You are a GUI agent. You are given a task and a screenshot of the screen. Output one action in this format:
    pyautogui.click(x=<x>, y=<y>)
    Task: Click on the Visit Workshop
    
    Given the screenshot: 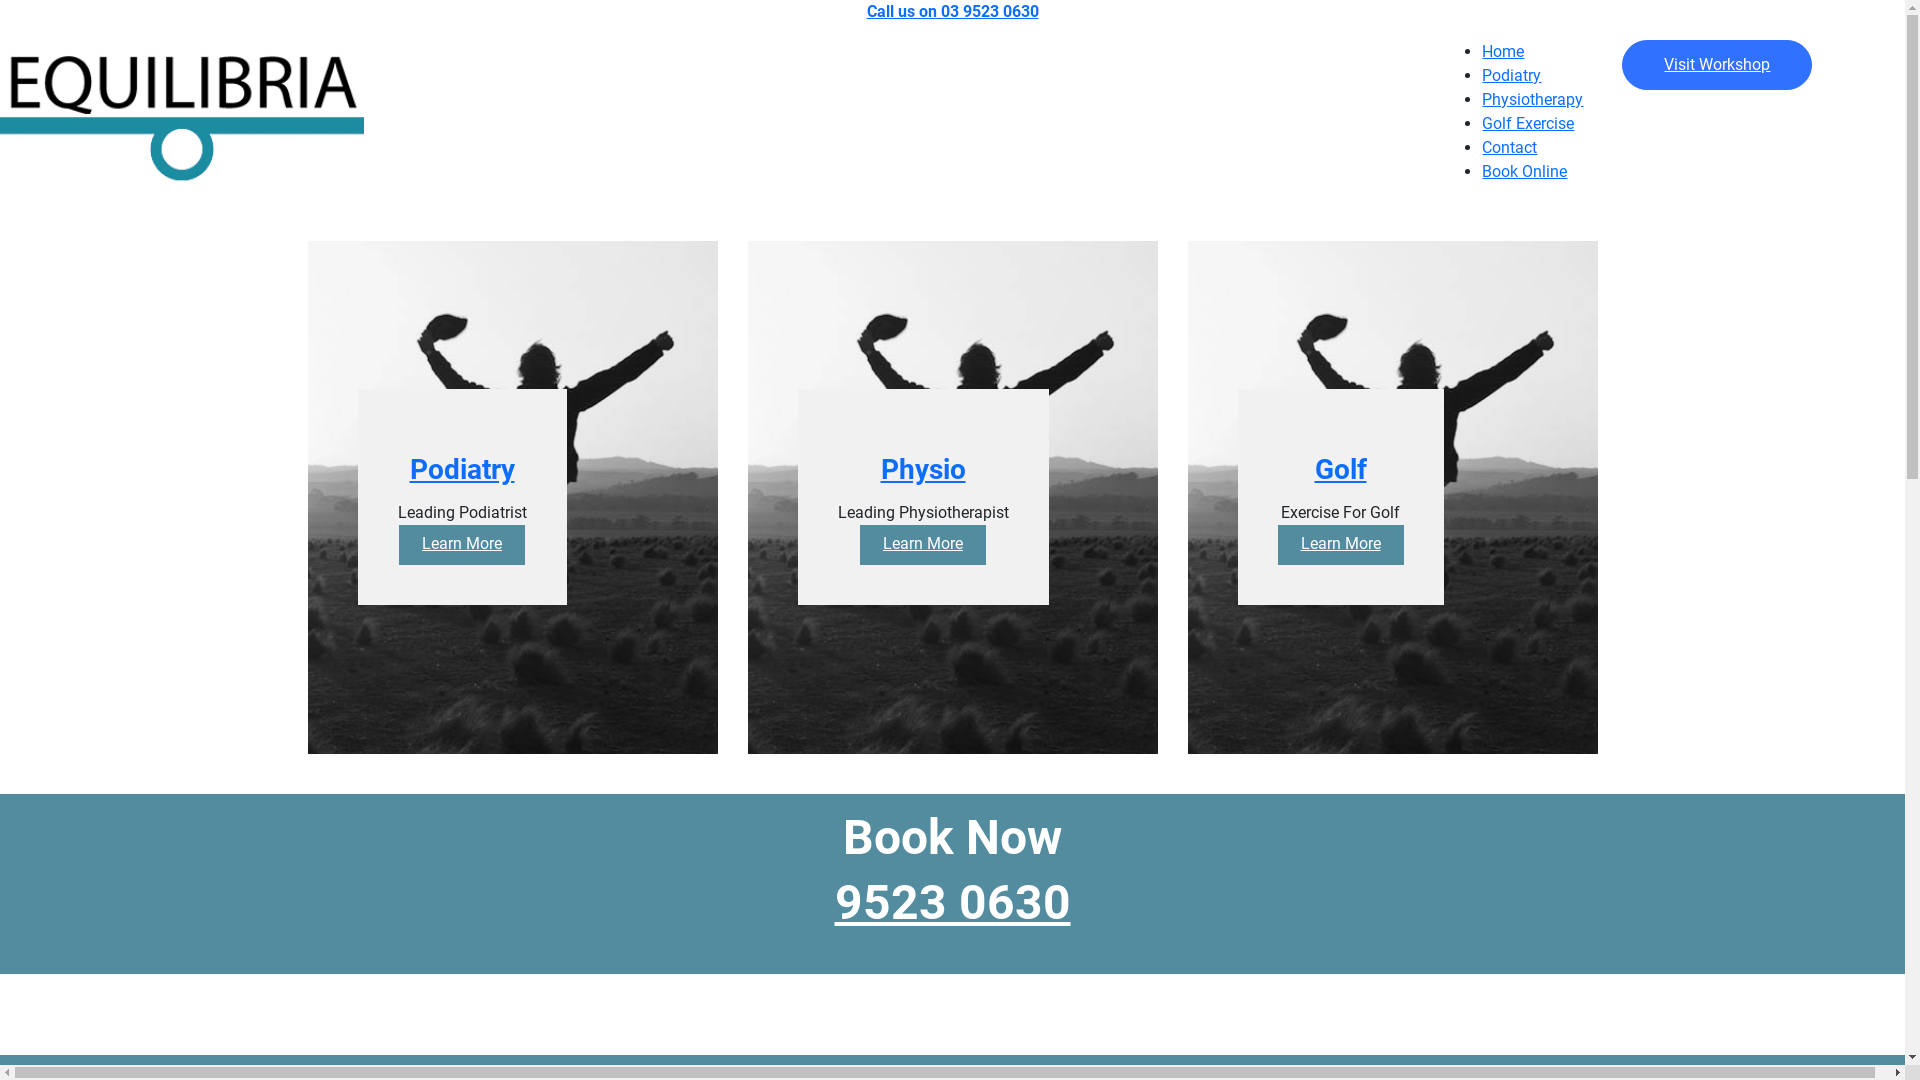 What is the action you would take?
    pyautogui.click(x=1717, y=65)
    